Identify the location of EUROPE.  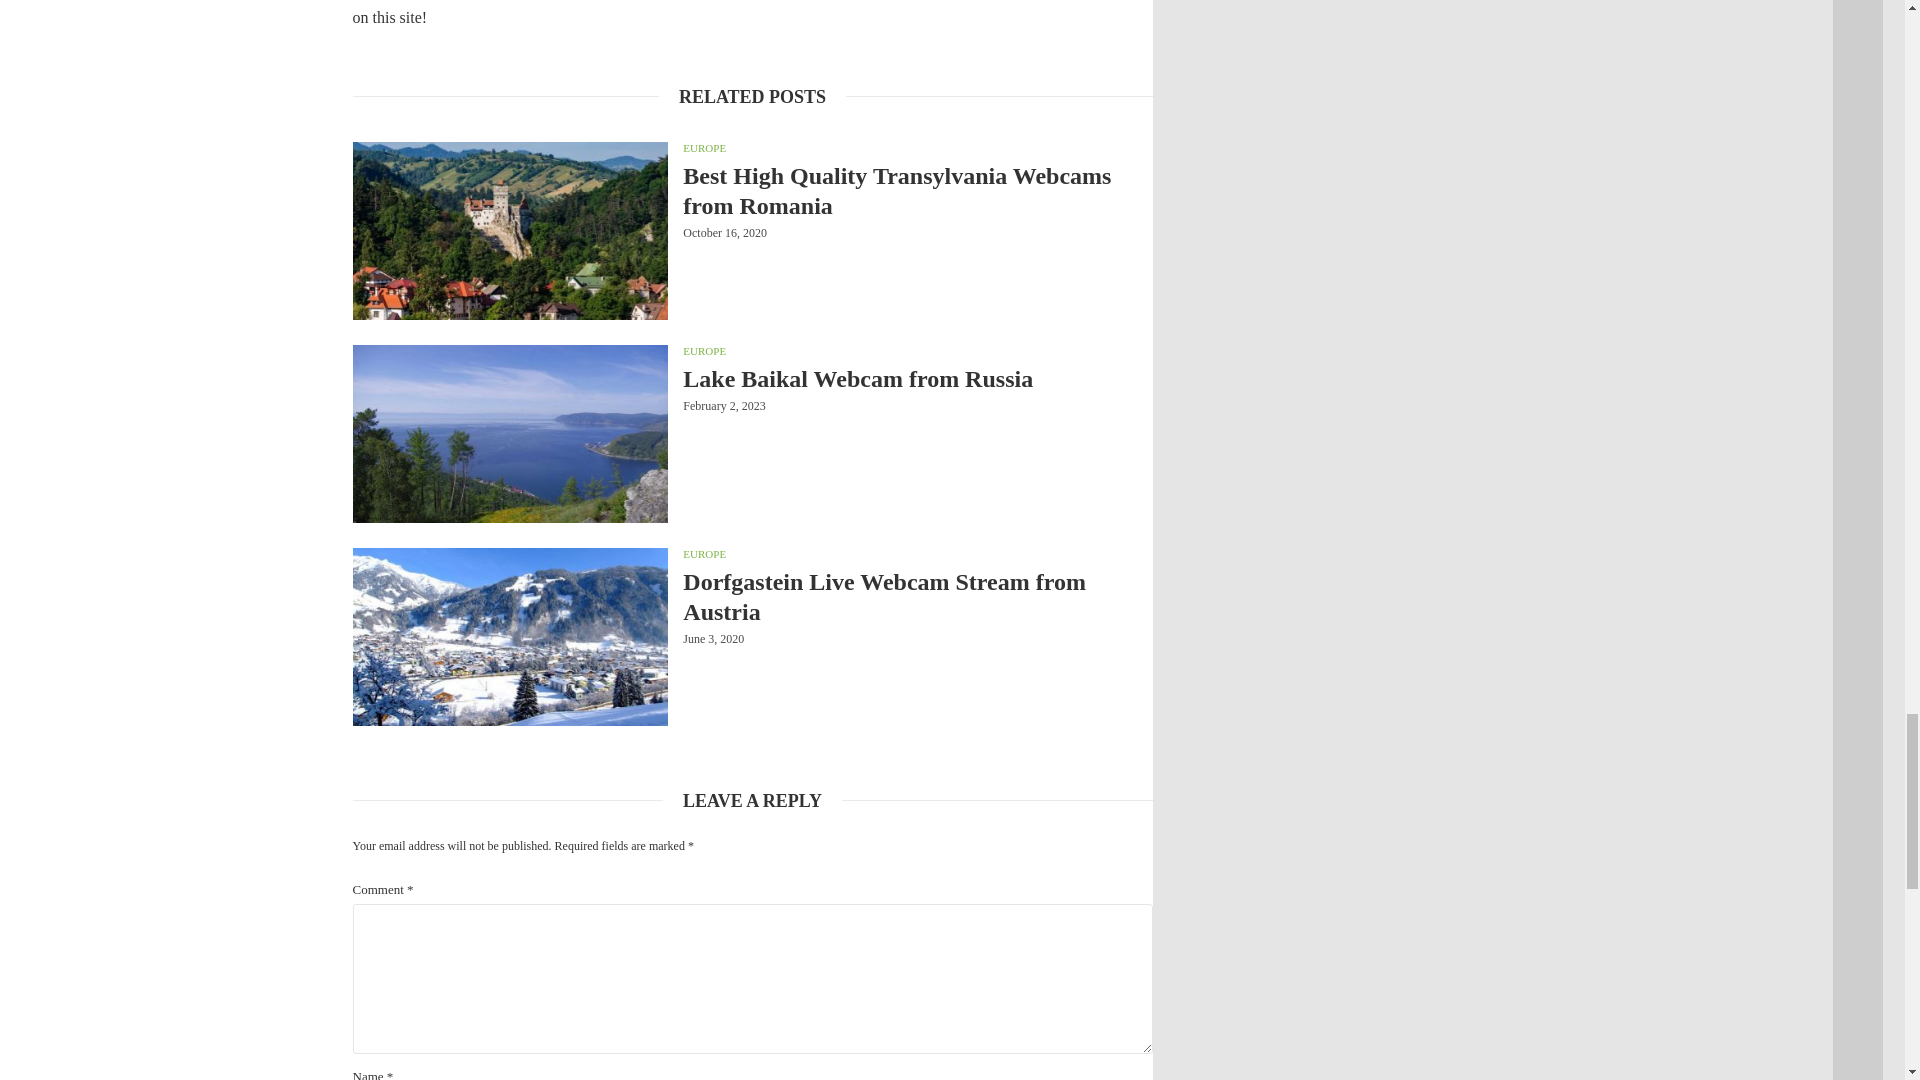
(704, 148).